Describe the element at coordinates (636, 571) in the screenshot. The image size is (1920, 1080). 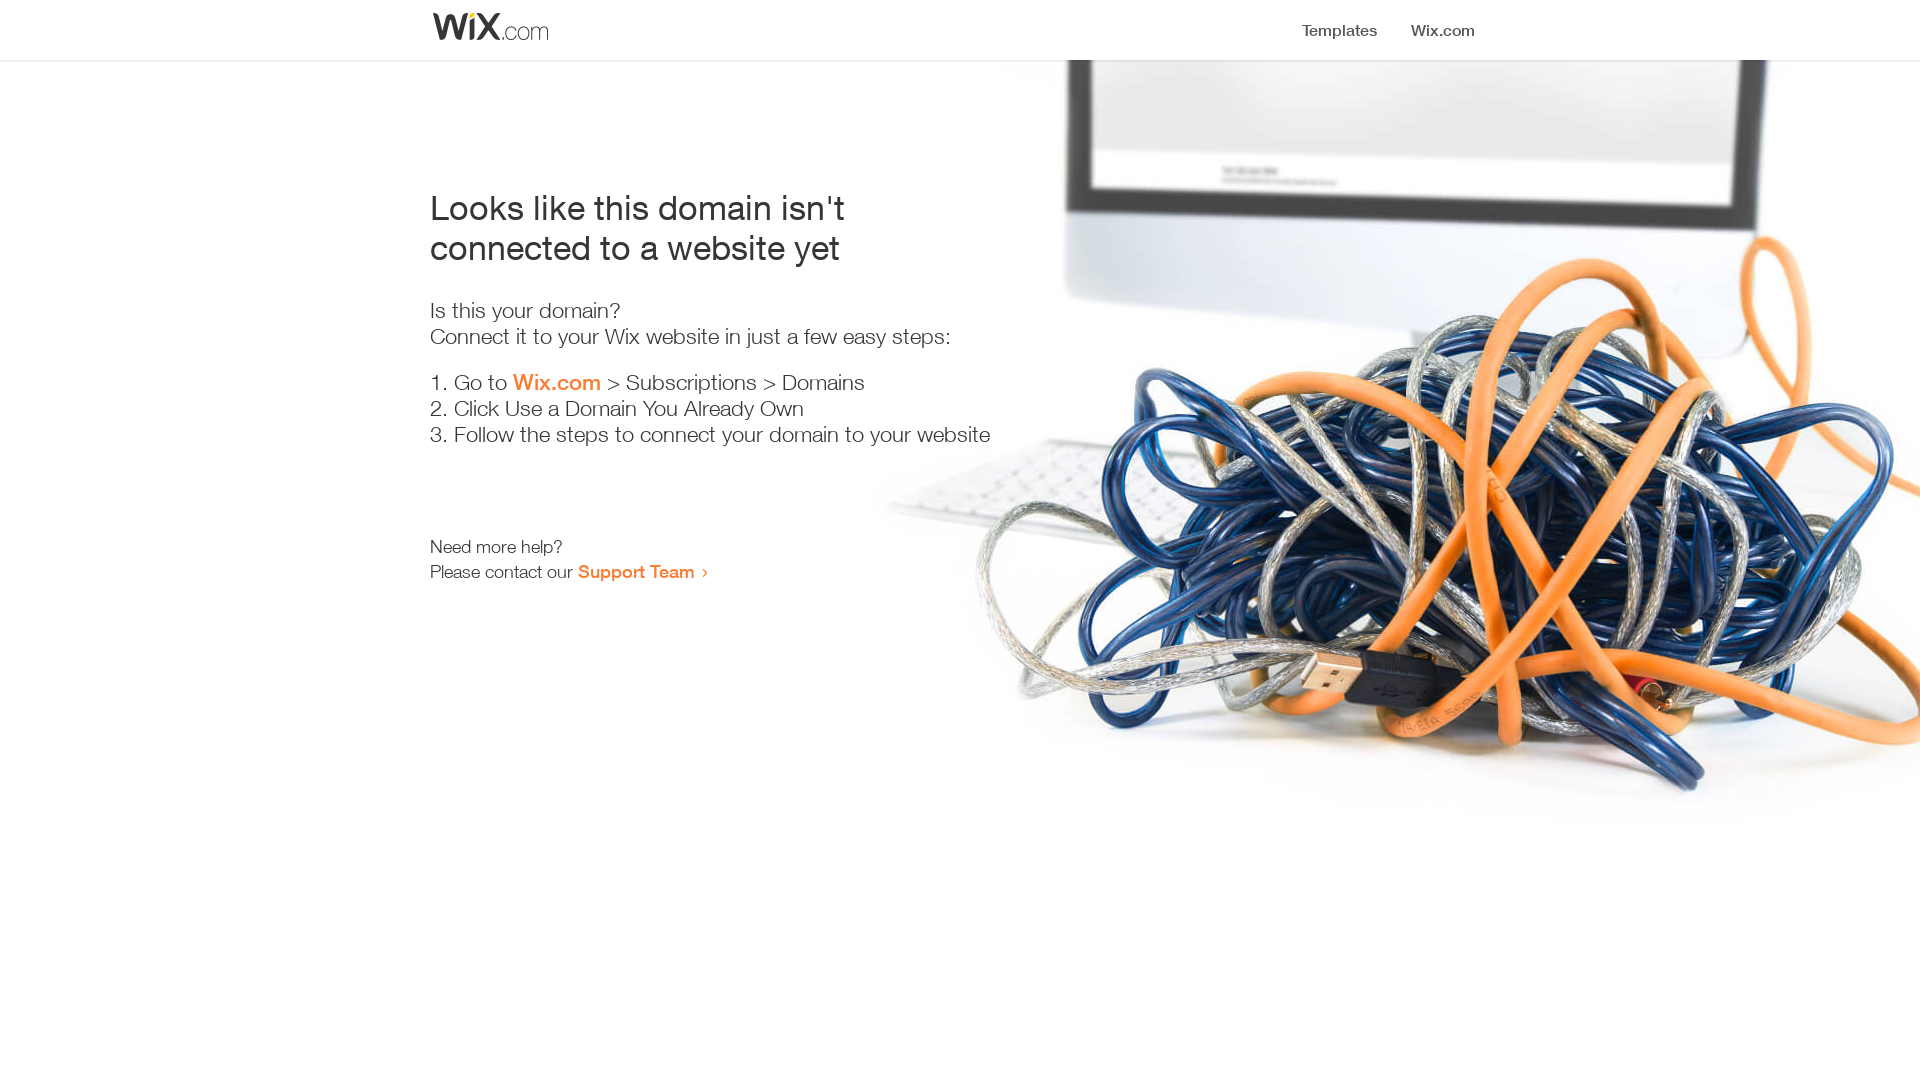
I see `Support Team` at that location.